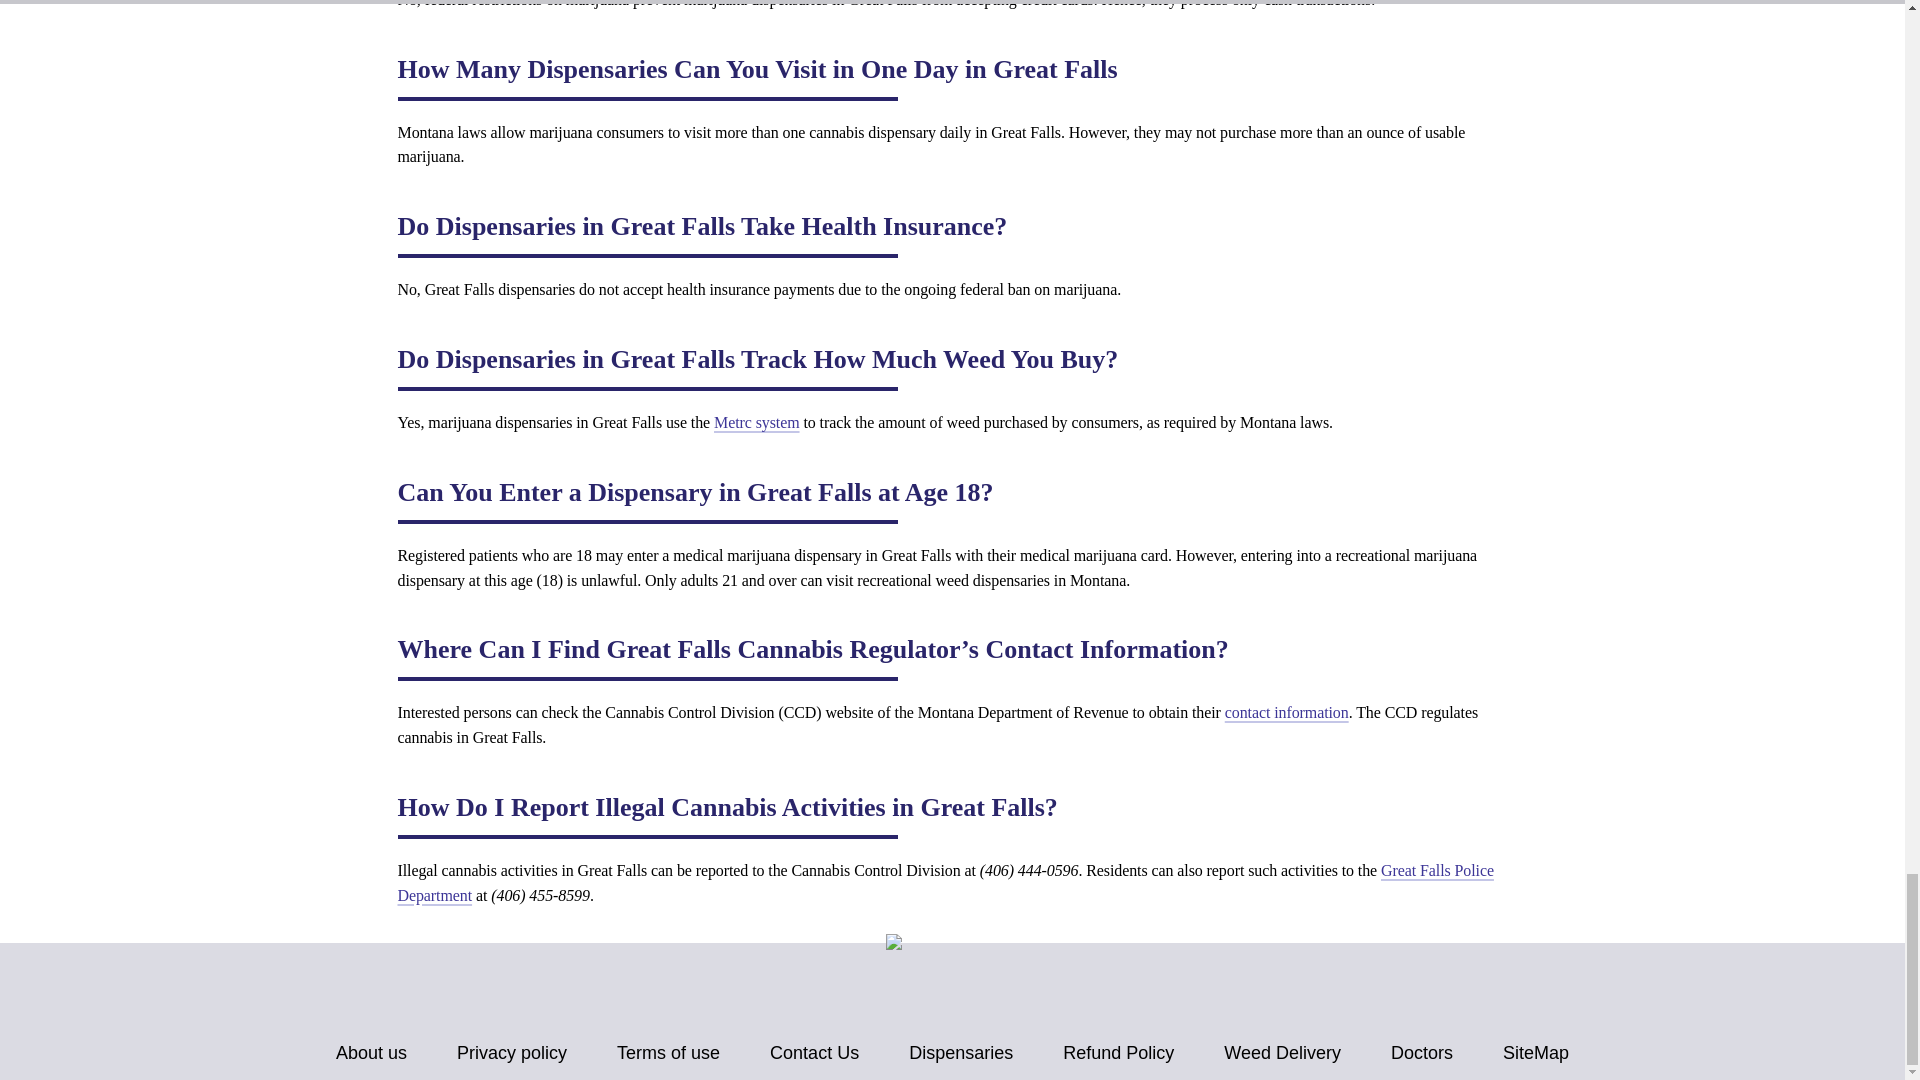 This screenshot has height=1080, width=1920. Describe the element at coordinates (1286, 712) in the screenshot. I see `contact information` at that location.